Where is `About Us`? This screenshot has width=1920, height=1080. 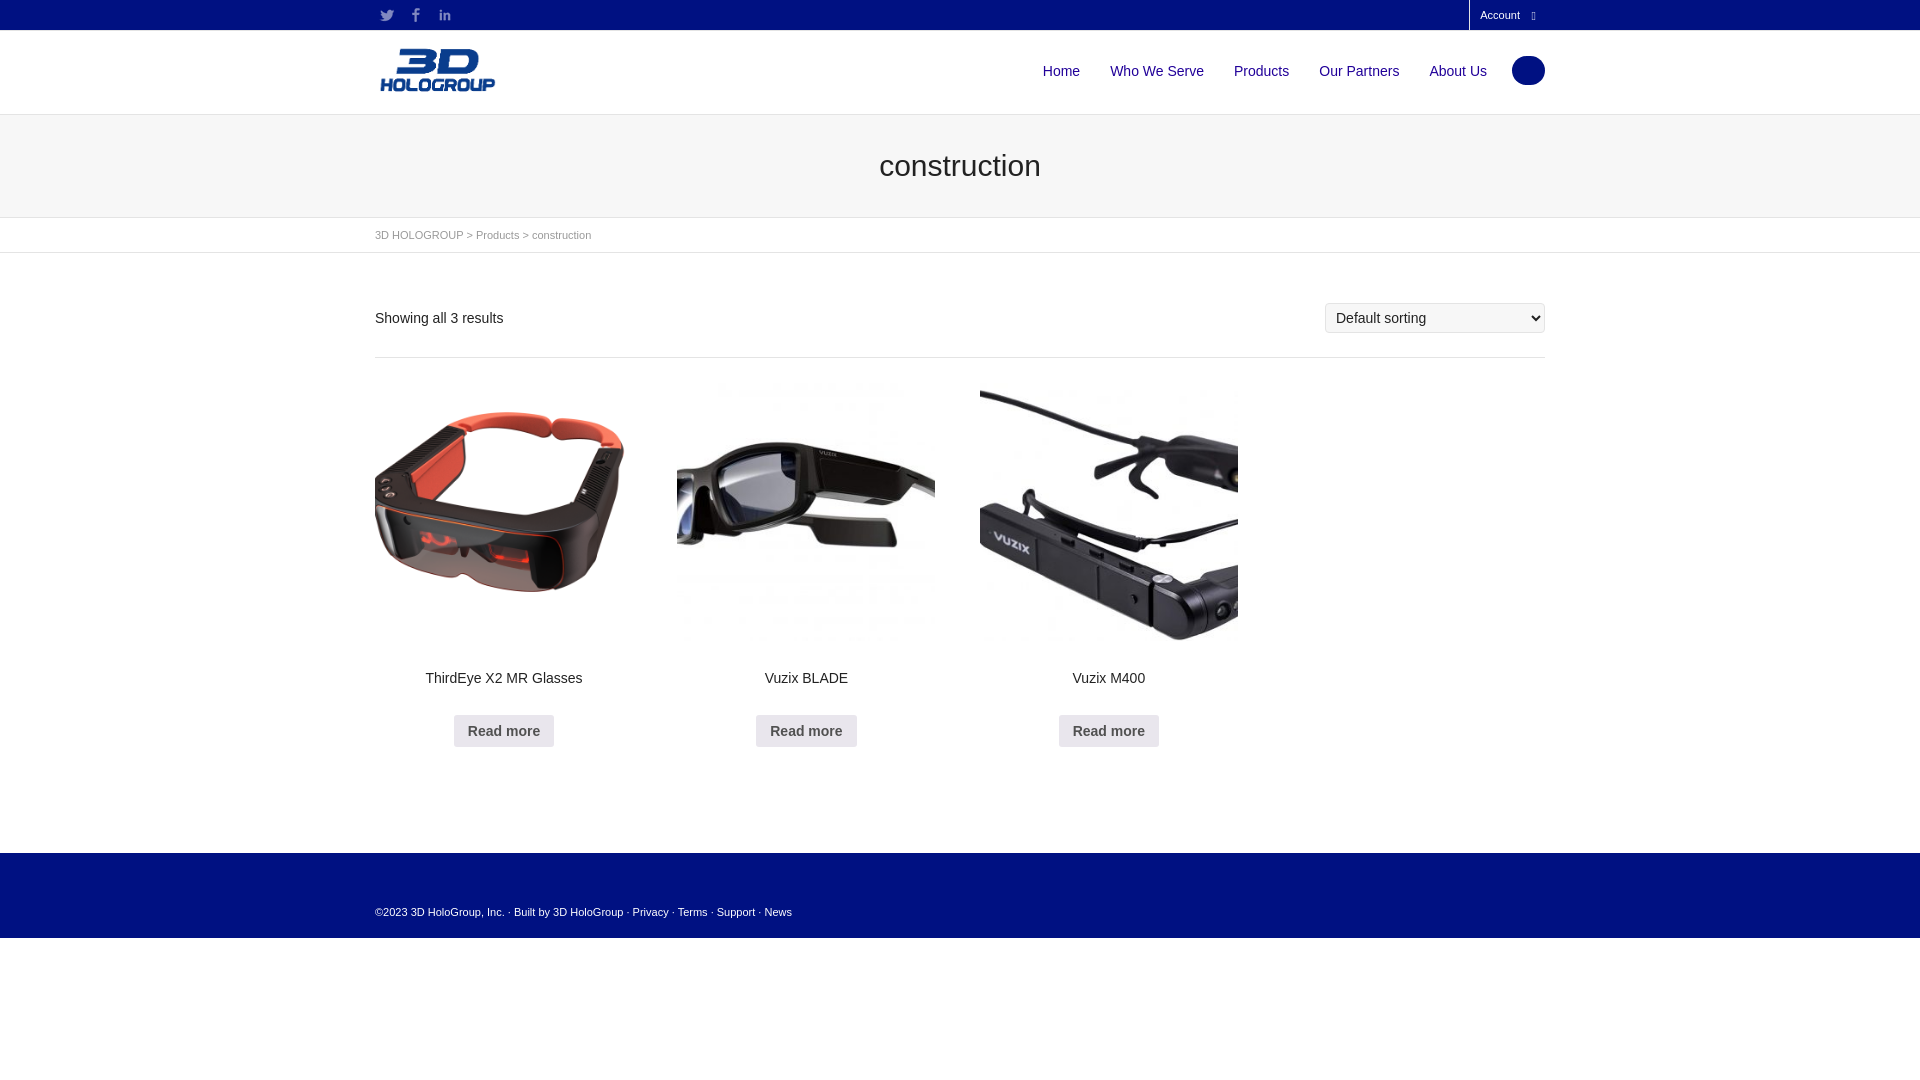 About Us is located at coordinates (1458, 71).